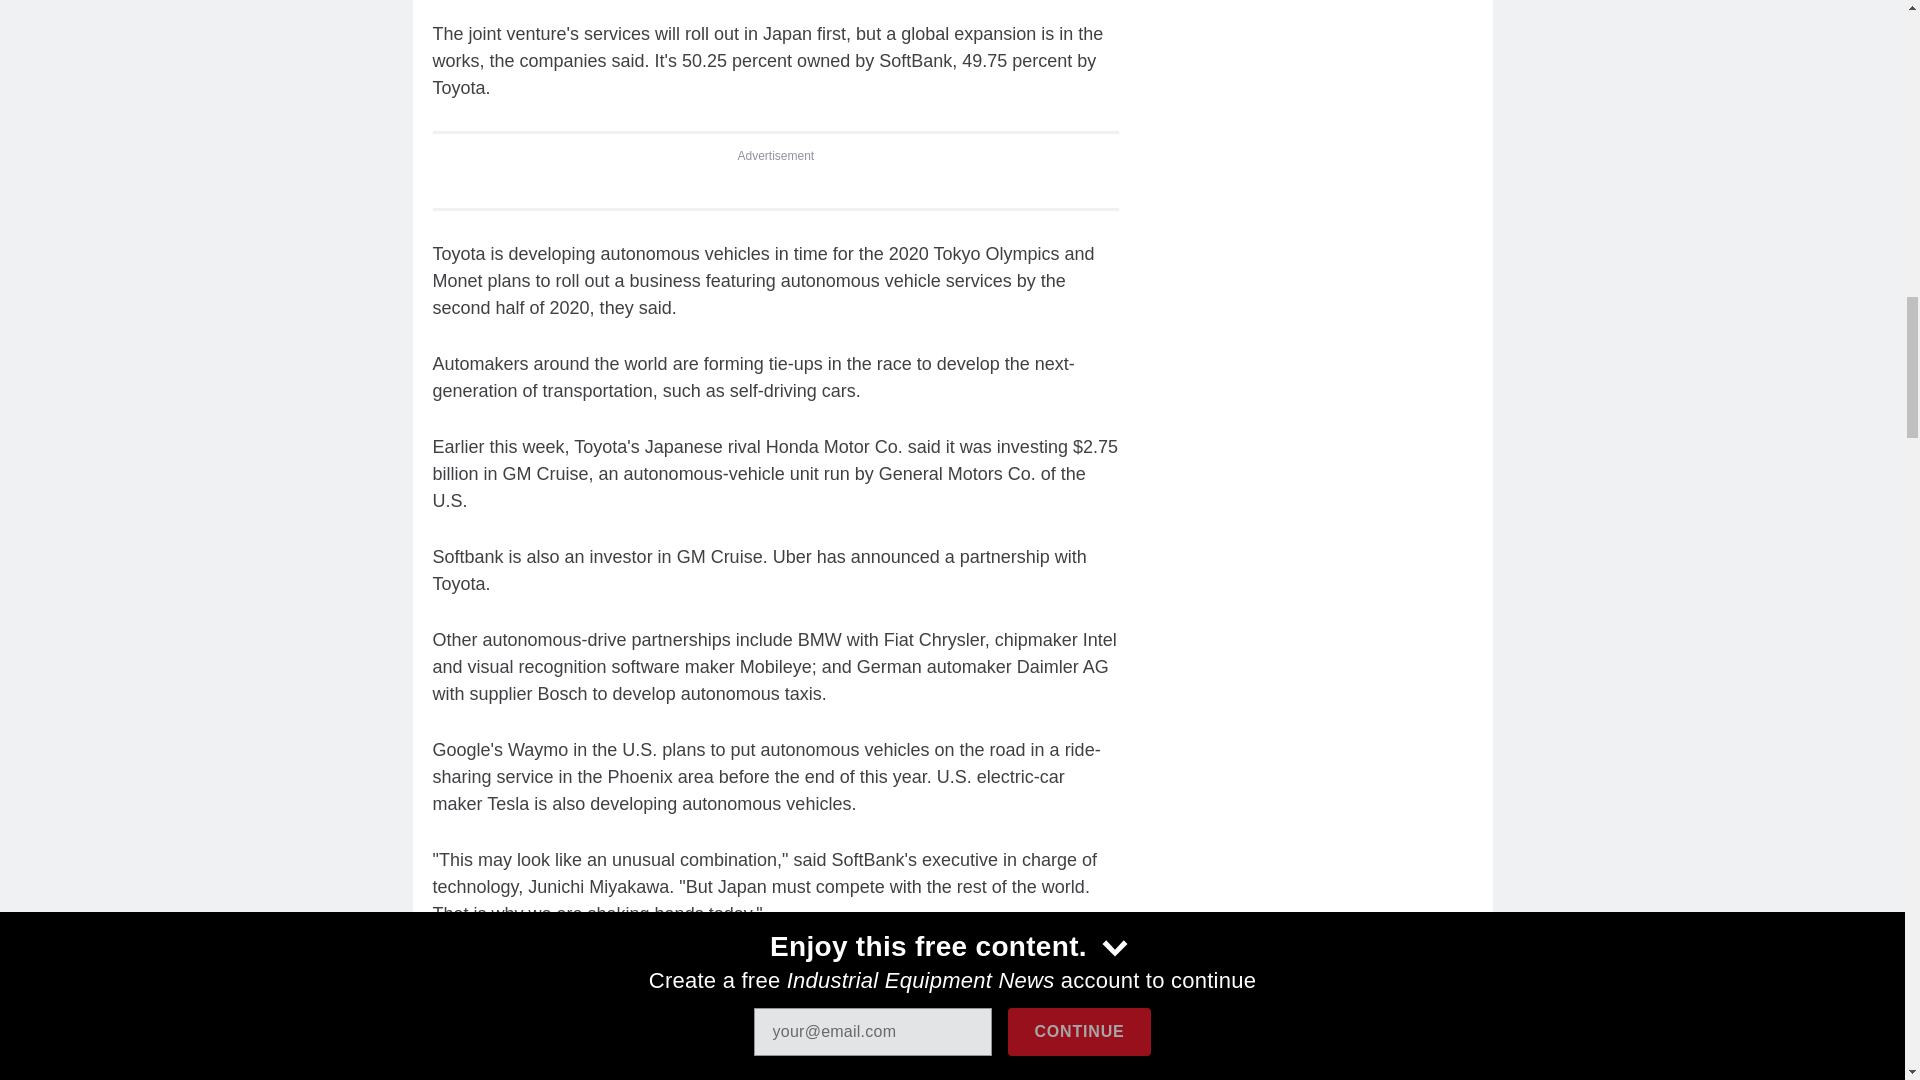 This screenshot has height=1080, width=1920. What do you see at coordinates (556, 972) in the screenshot?
I see `Share To linkedin` at bounding box center [556, 972].